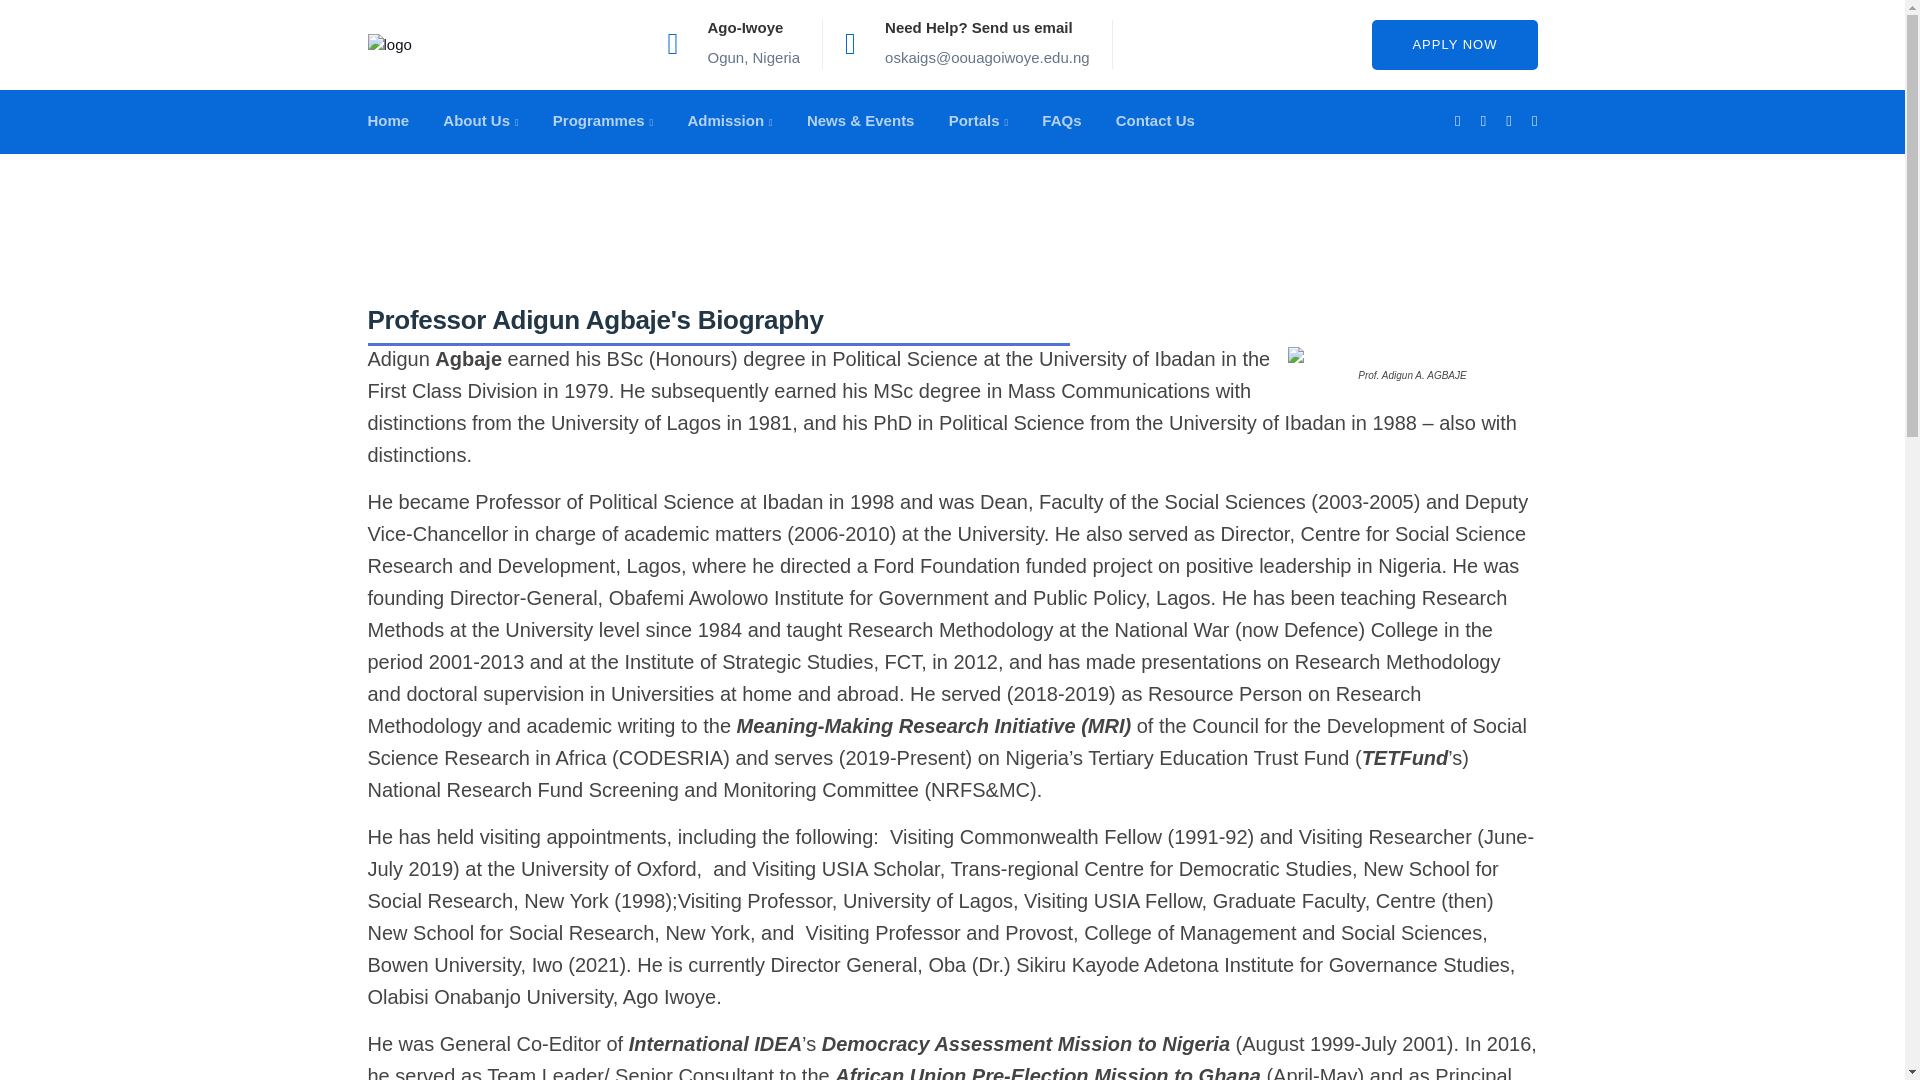 This screenshot has height=1080, width=1920. I want to click on About Us, so click(480, 121).